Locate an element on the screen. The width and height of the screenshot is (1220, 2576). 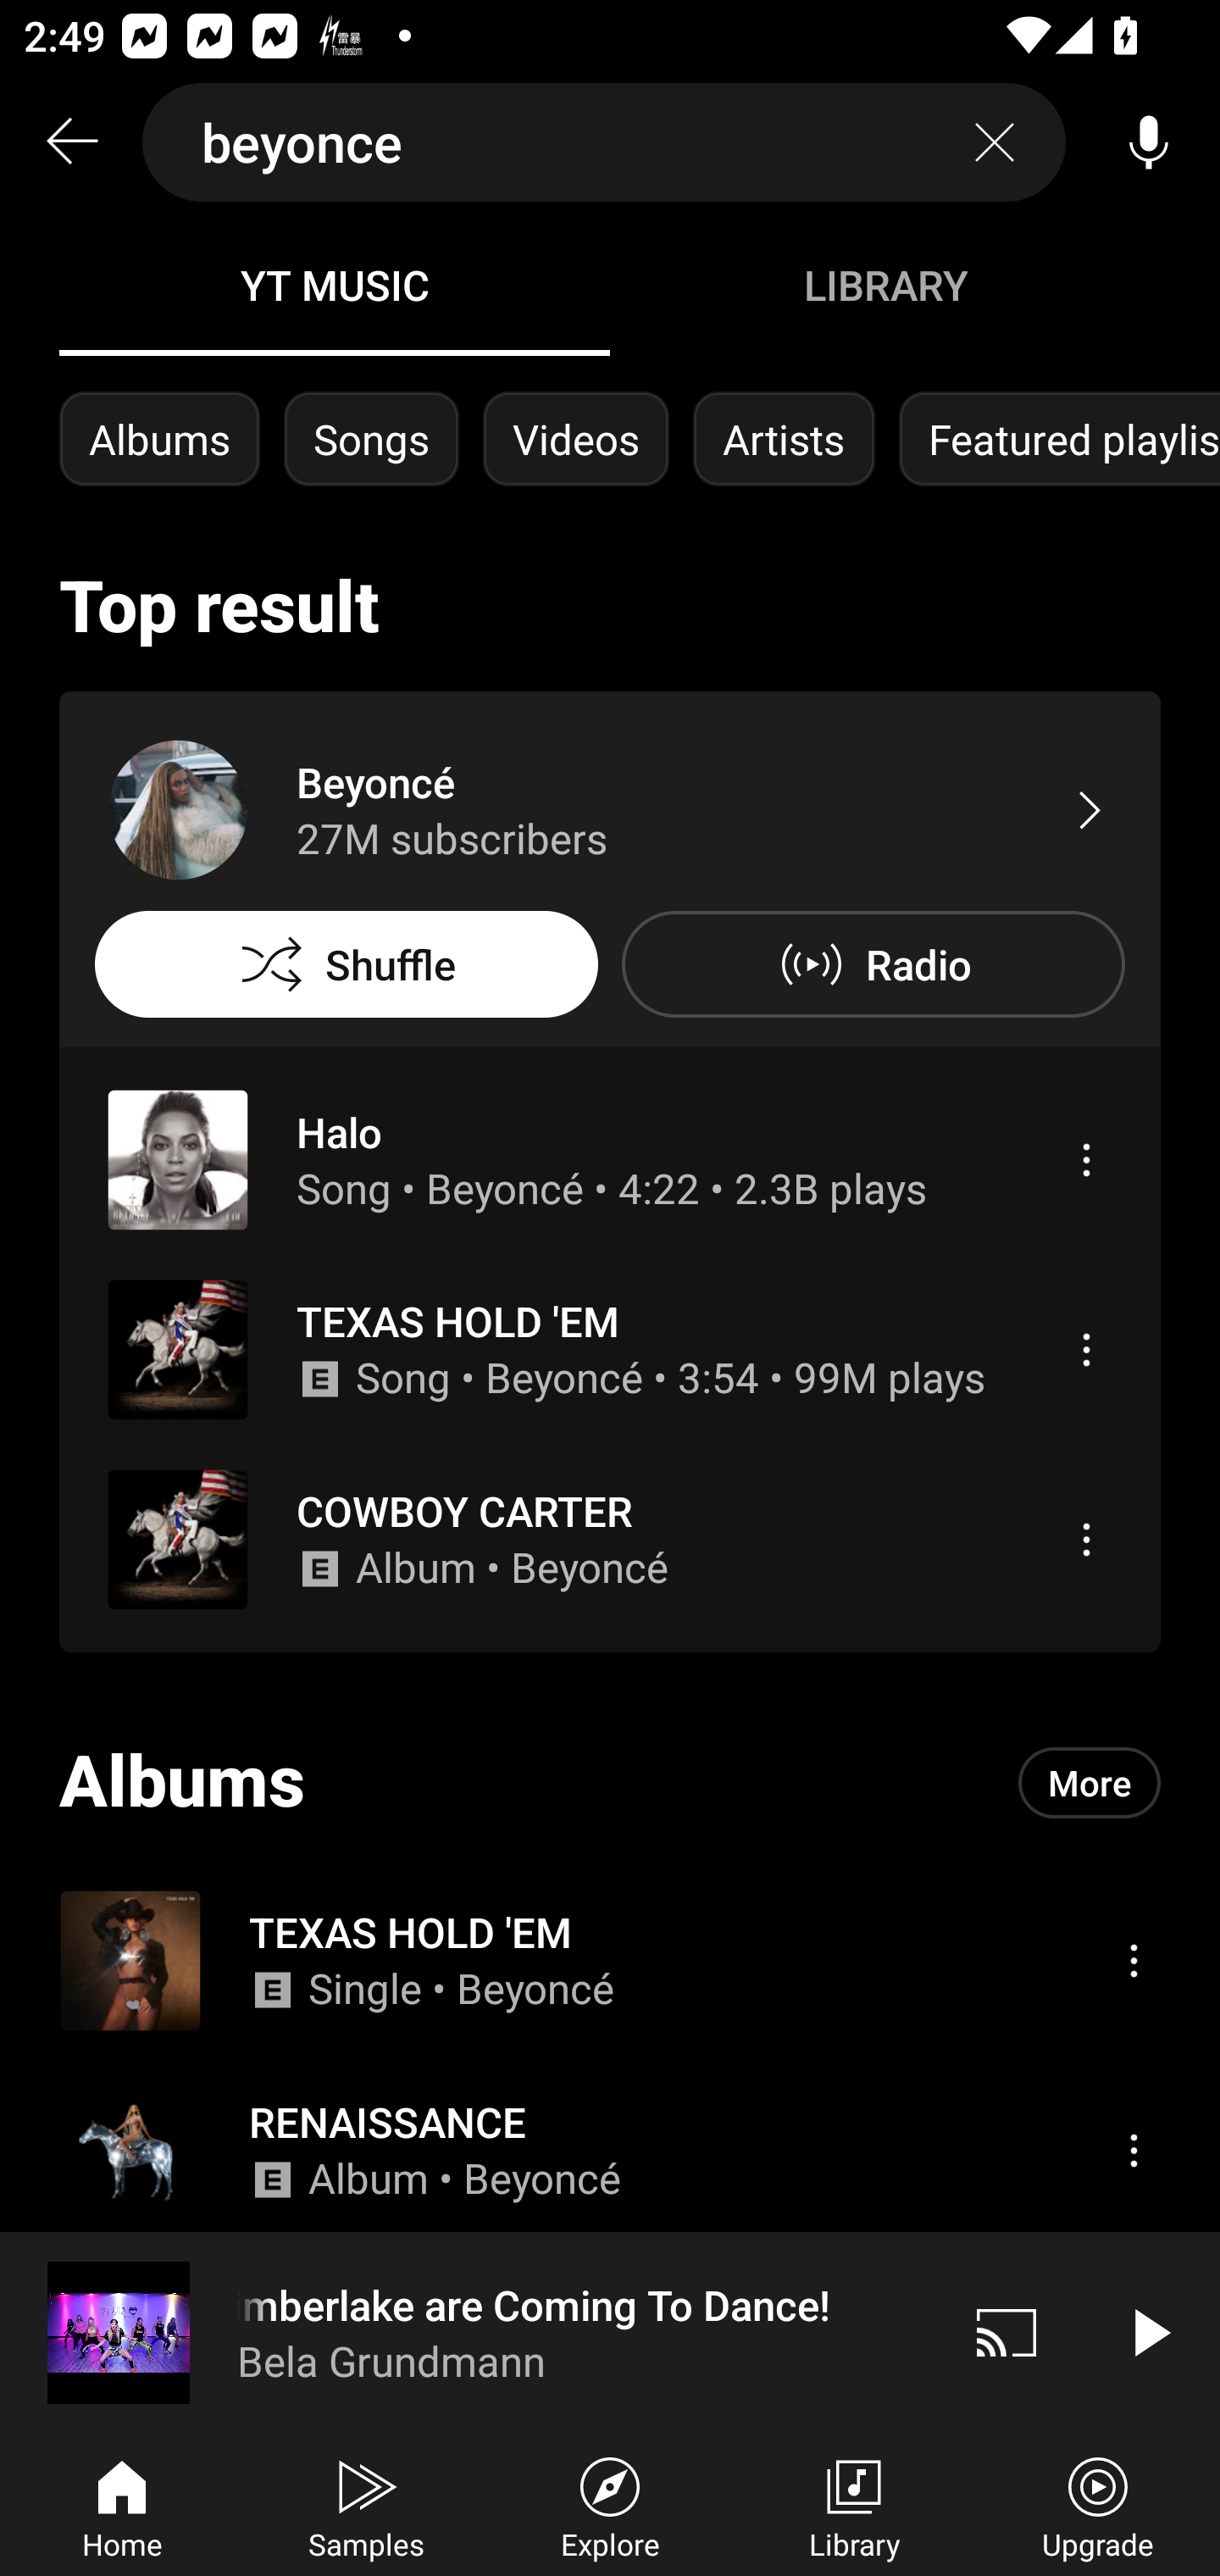
Cast. Disconnected is located at coordinates (1006, 2332).